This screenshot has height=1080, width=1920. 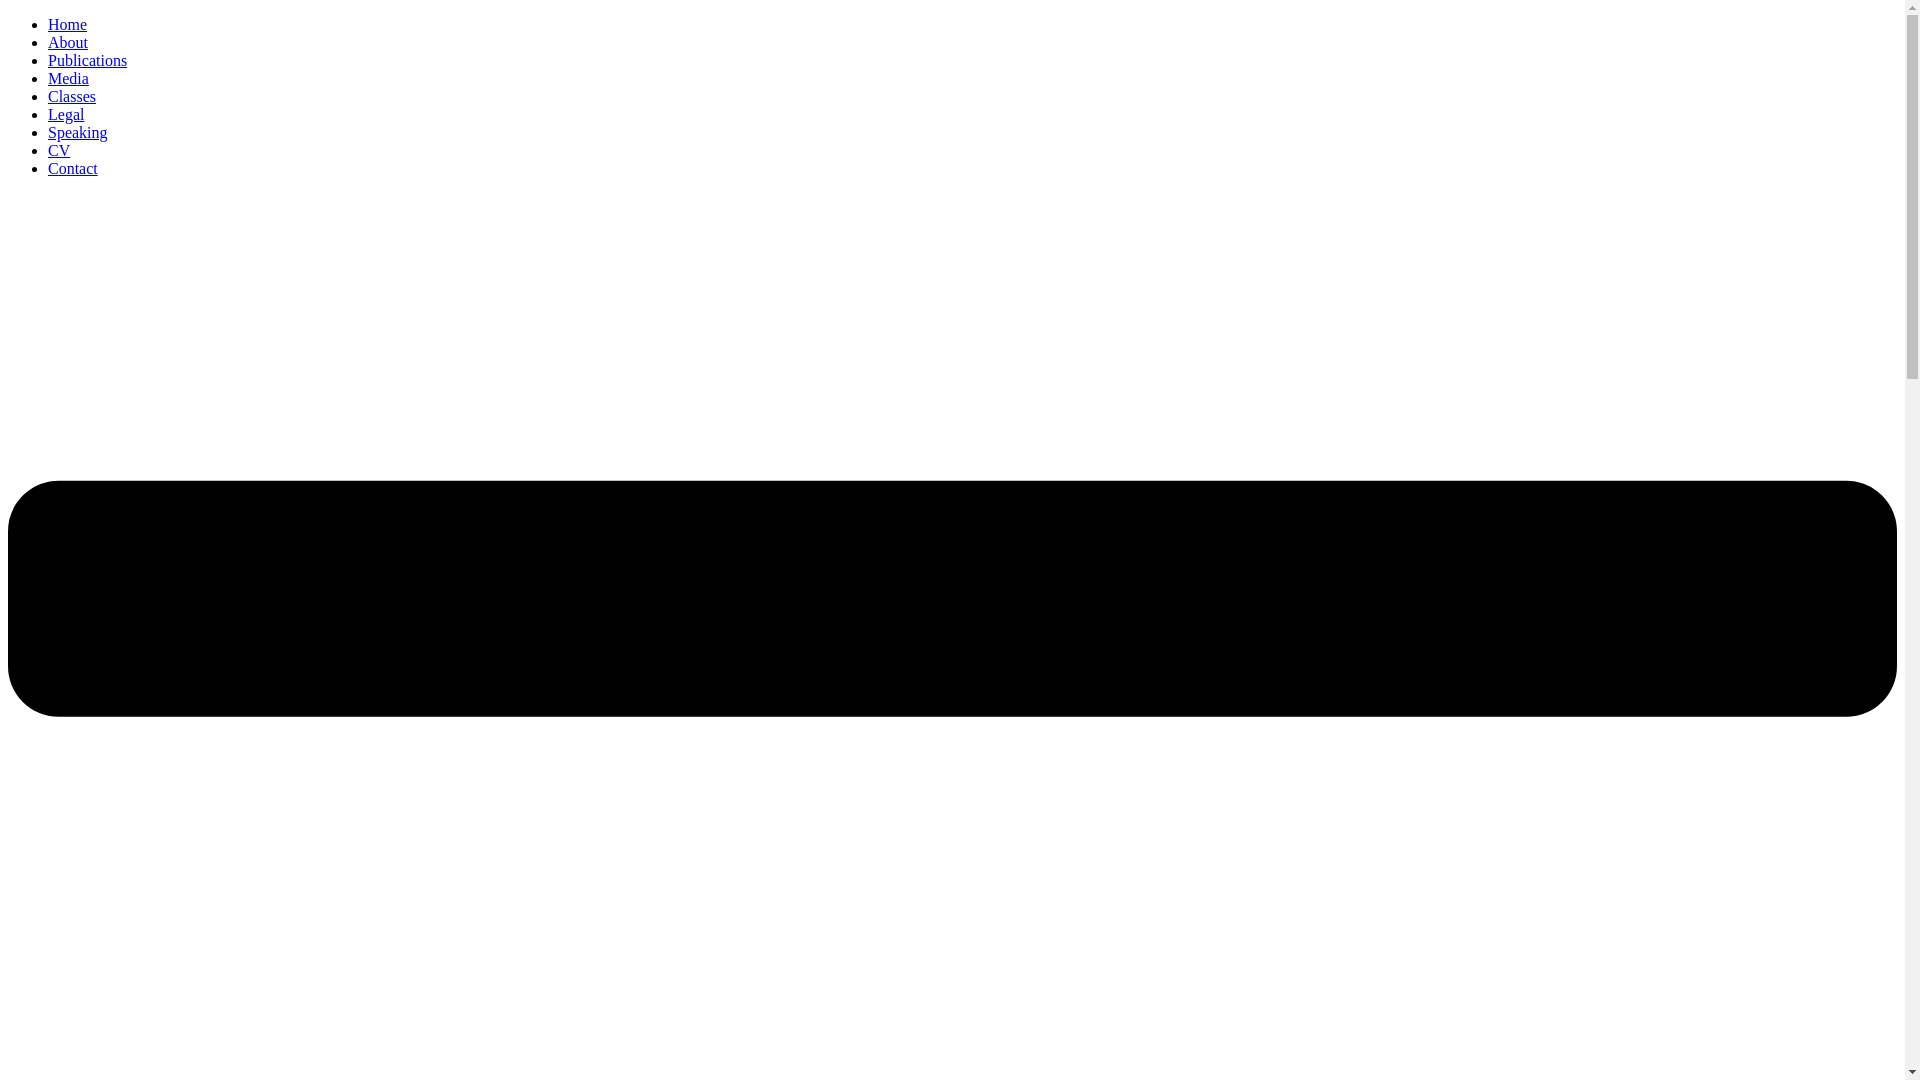 I want to click on Speaking, so click(x=78, y=132).